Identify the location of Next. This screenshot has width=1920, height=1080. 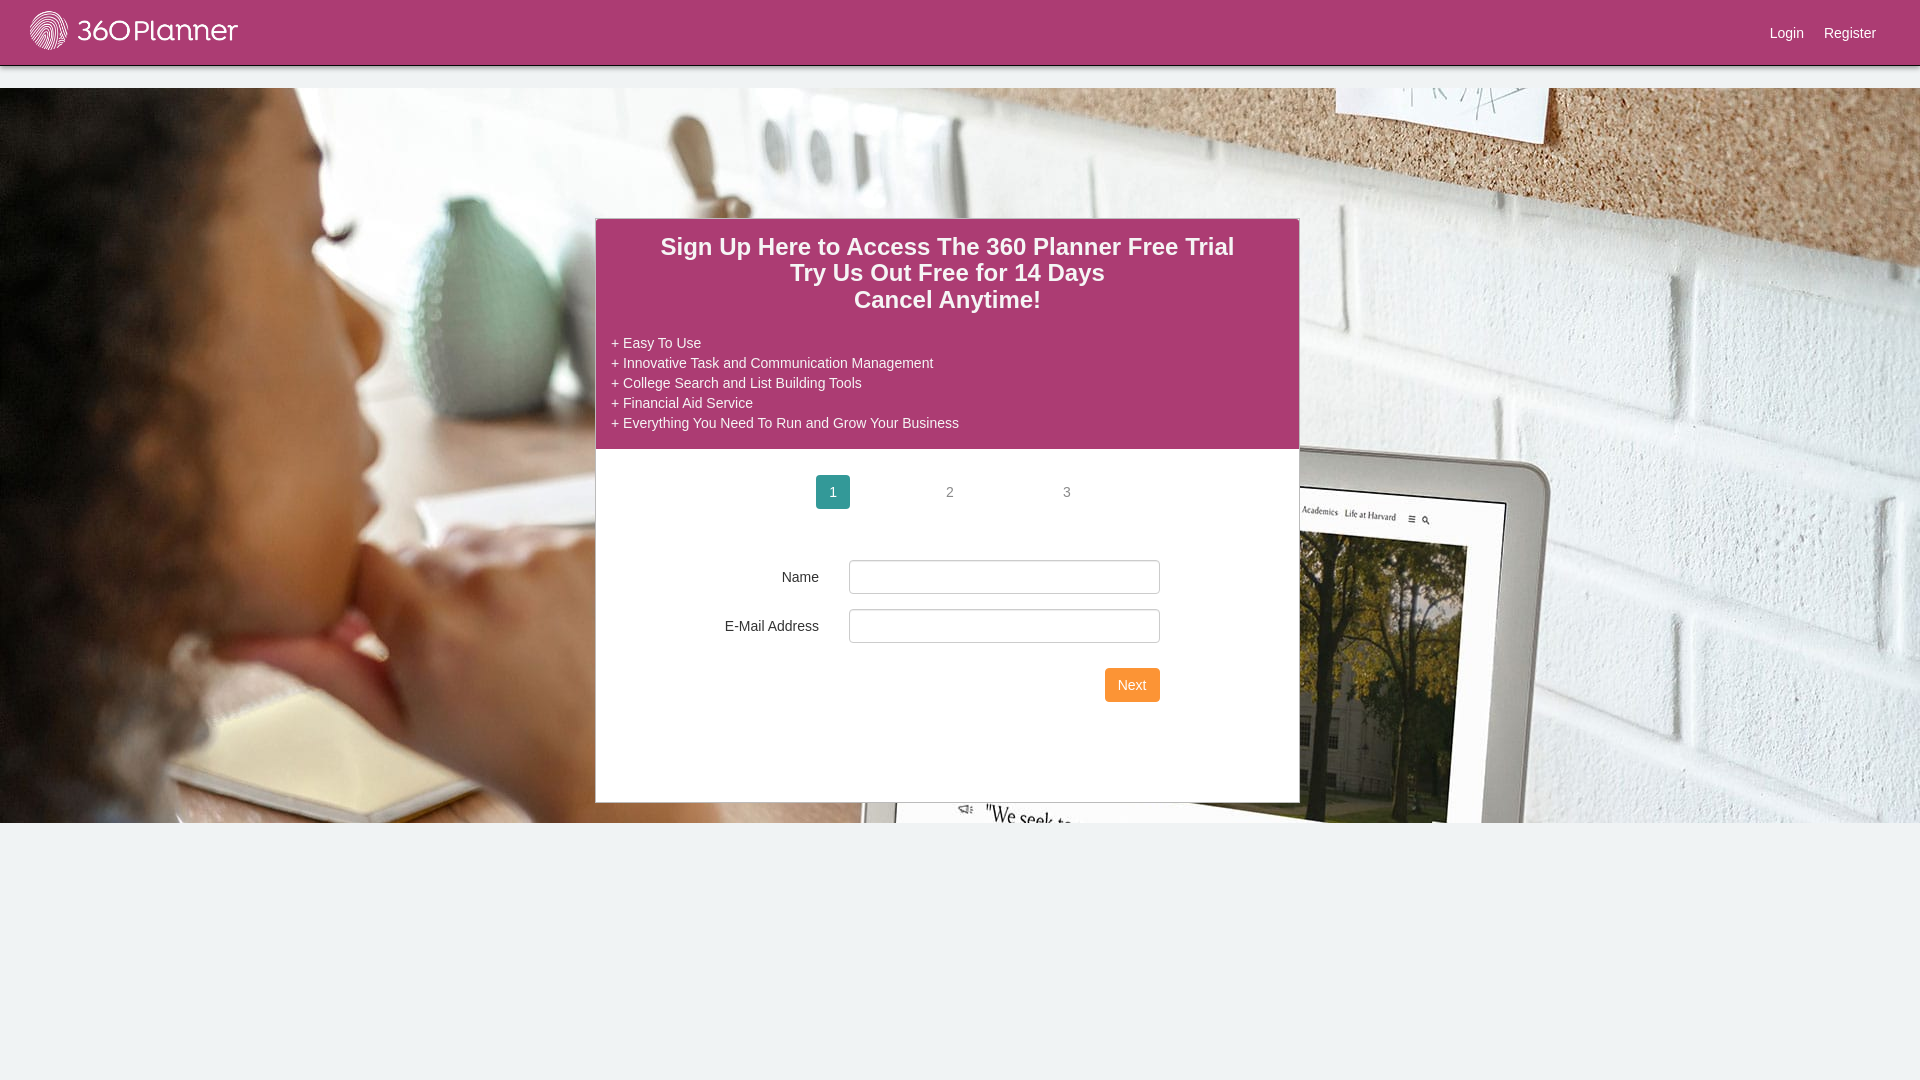
(1132, 685).